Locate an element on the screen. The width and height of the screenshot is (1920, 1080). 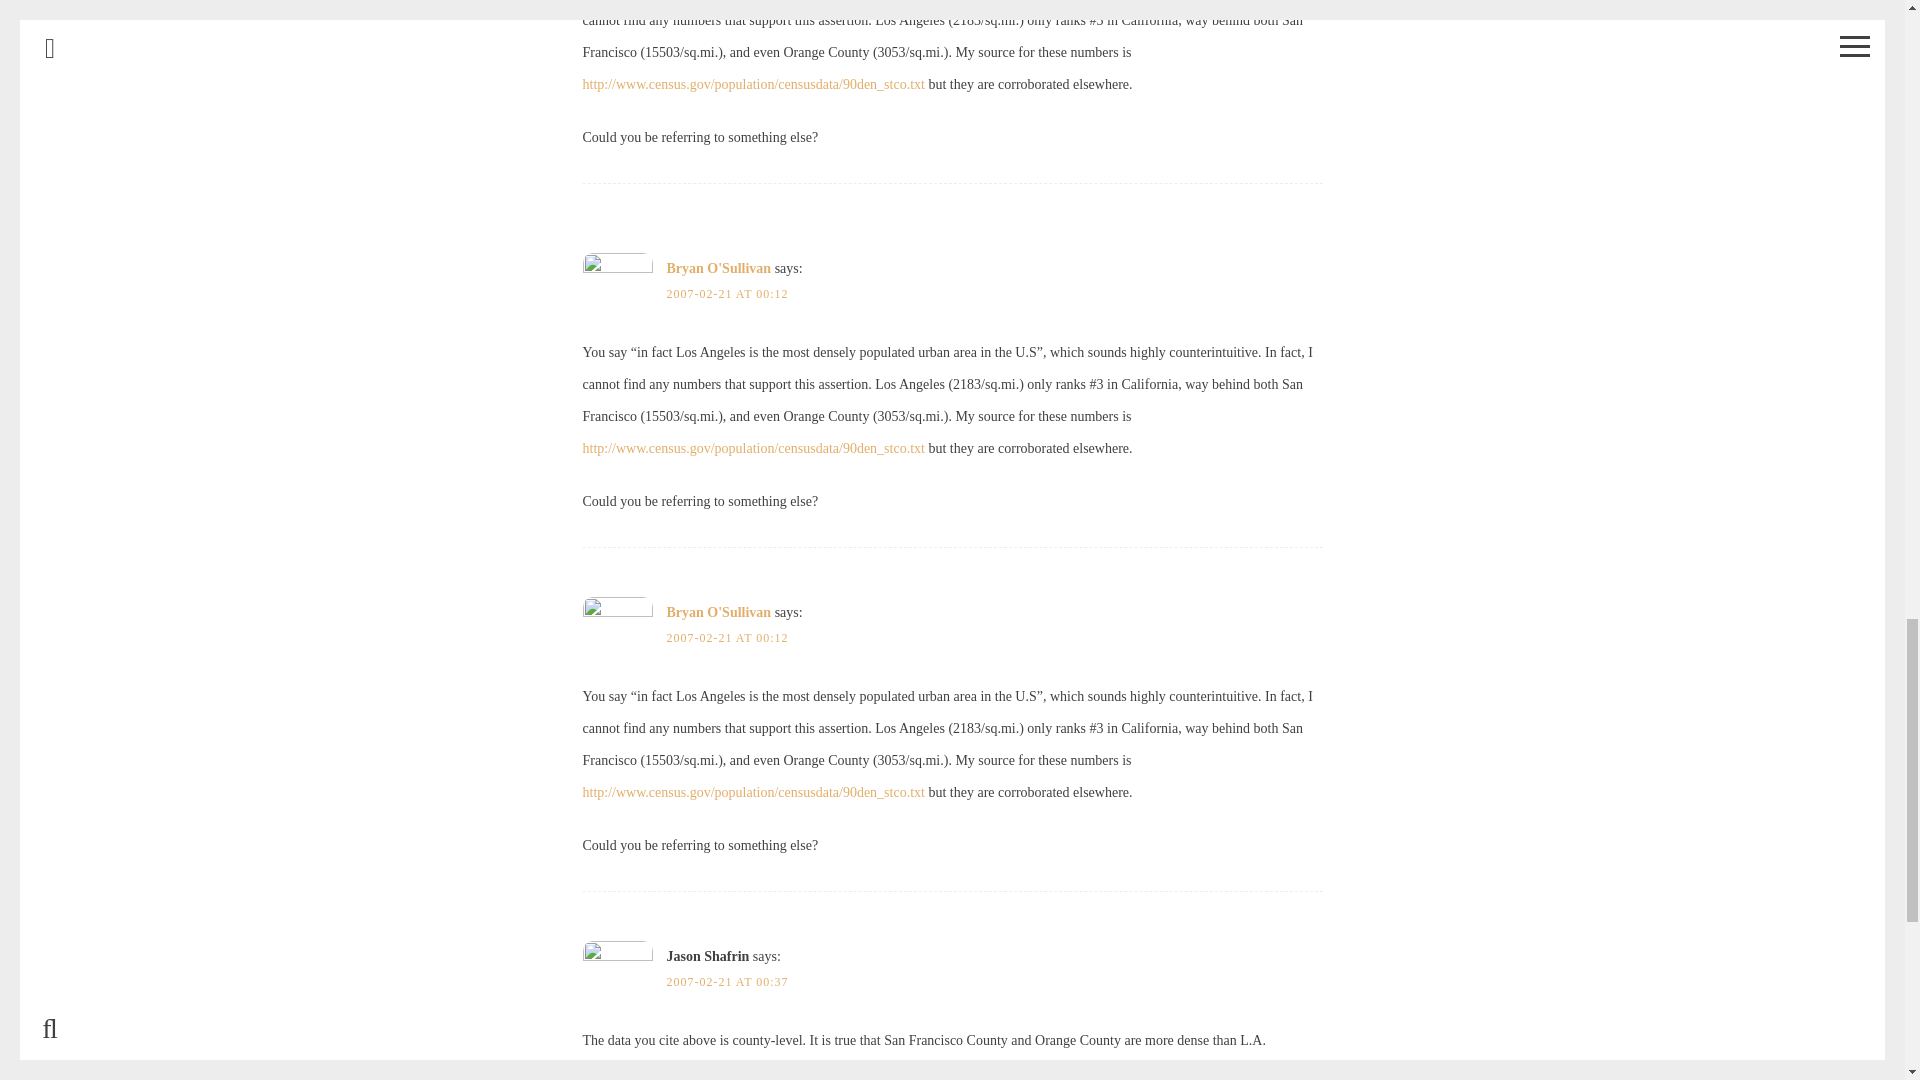
Bryan O'Sullivan is located at coordinates (718, 268).